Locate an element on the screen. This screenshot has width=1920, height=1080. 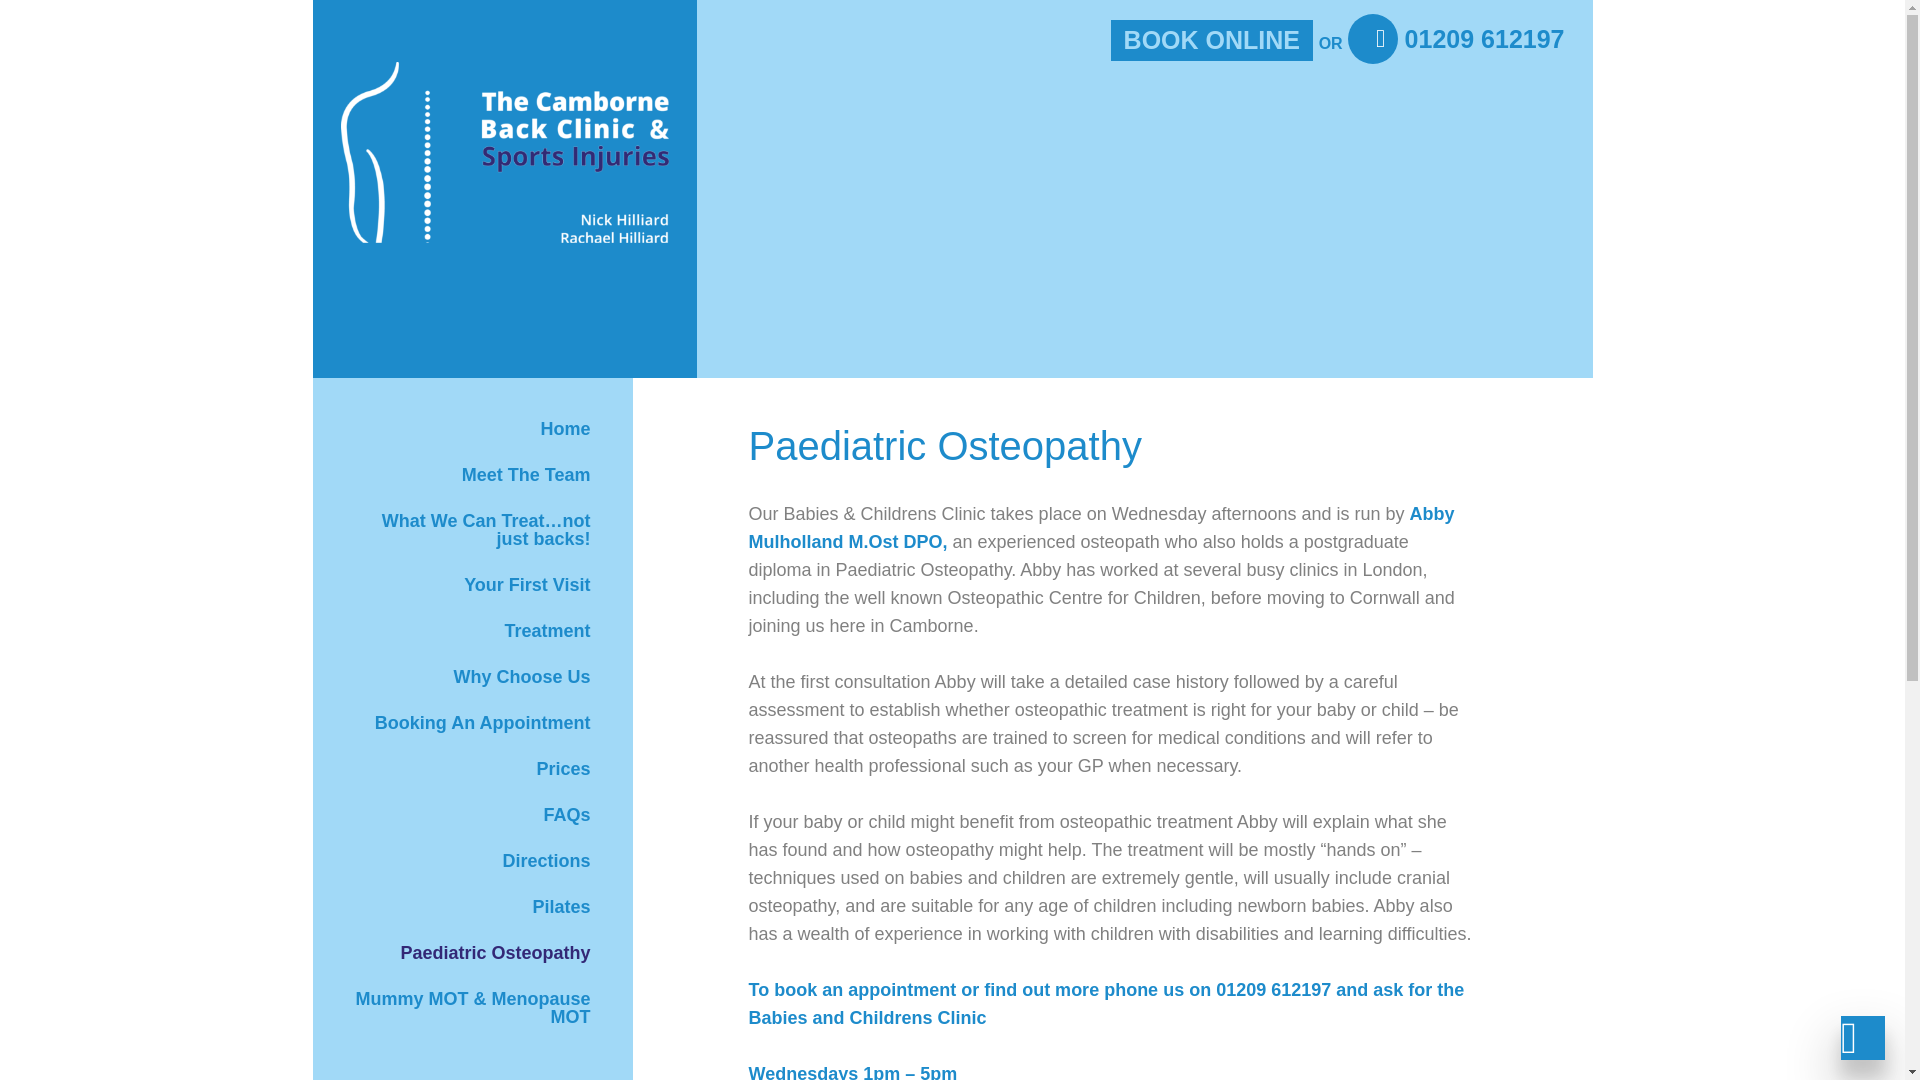
FAQs is located at coordinates (472, 814).